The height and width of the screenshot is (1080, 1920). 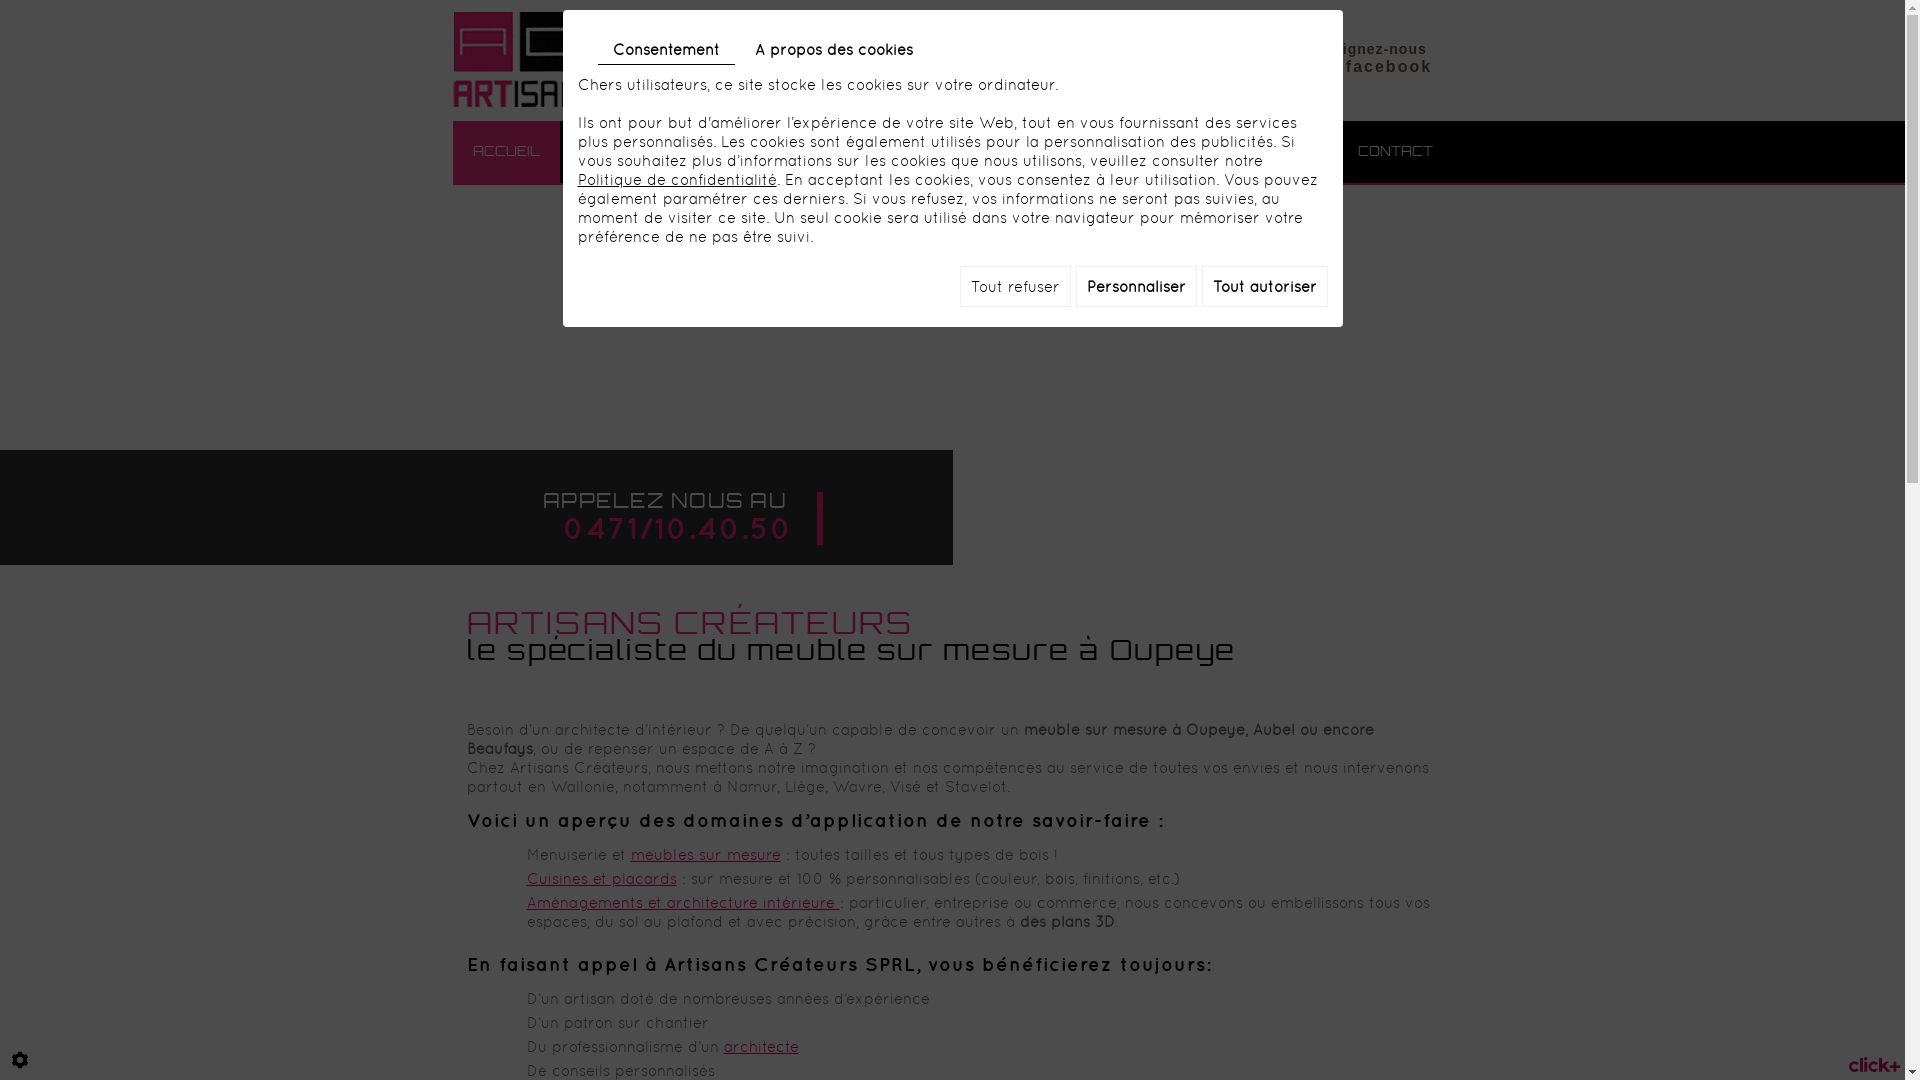 I want to click on 0471/10.40.50, so click(x=687, y=528).